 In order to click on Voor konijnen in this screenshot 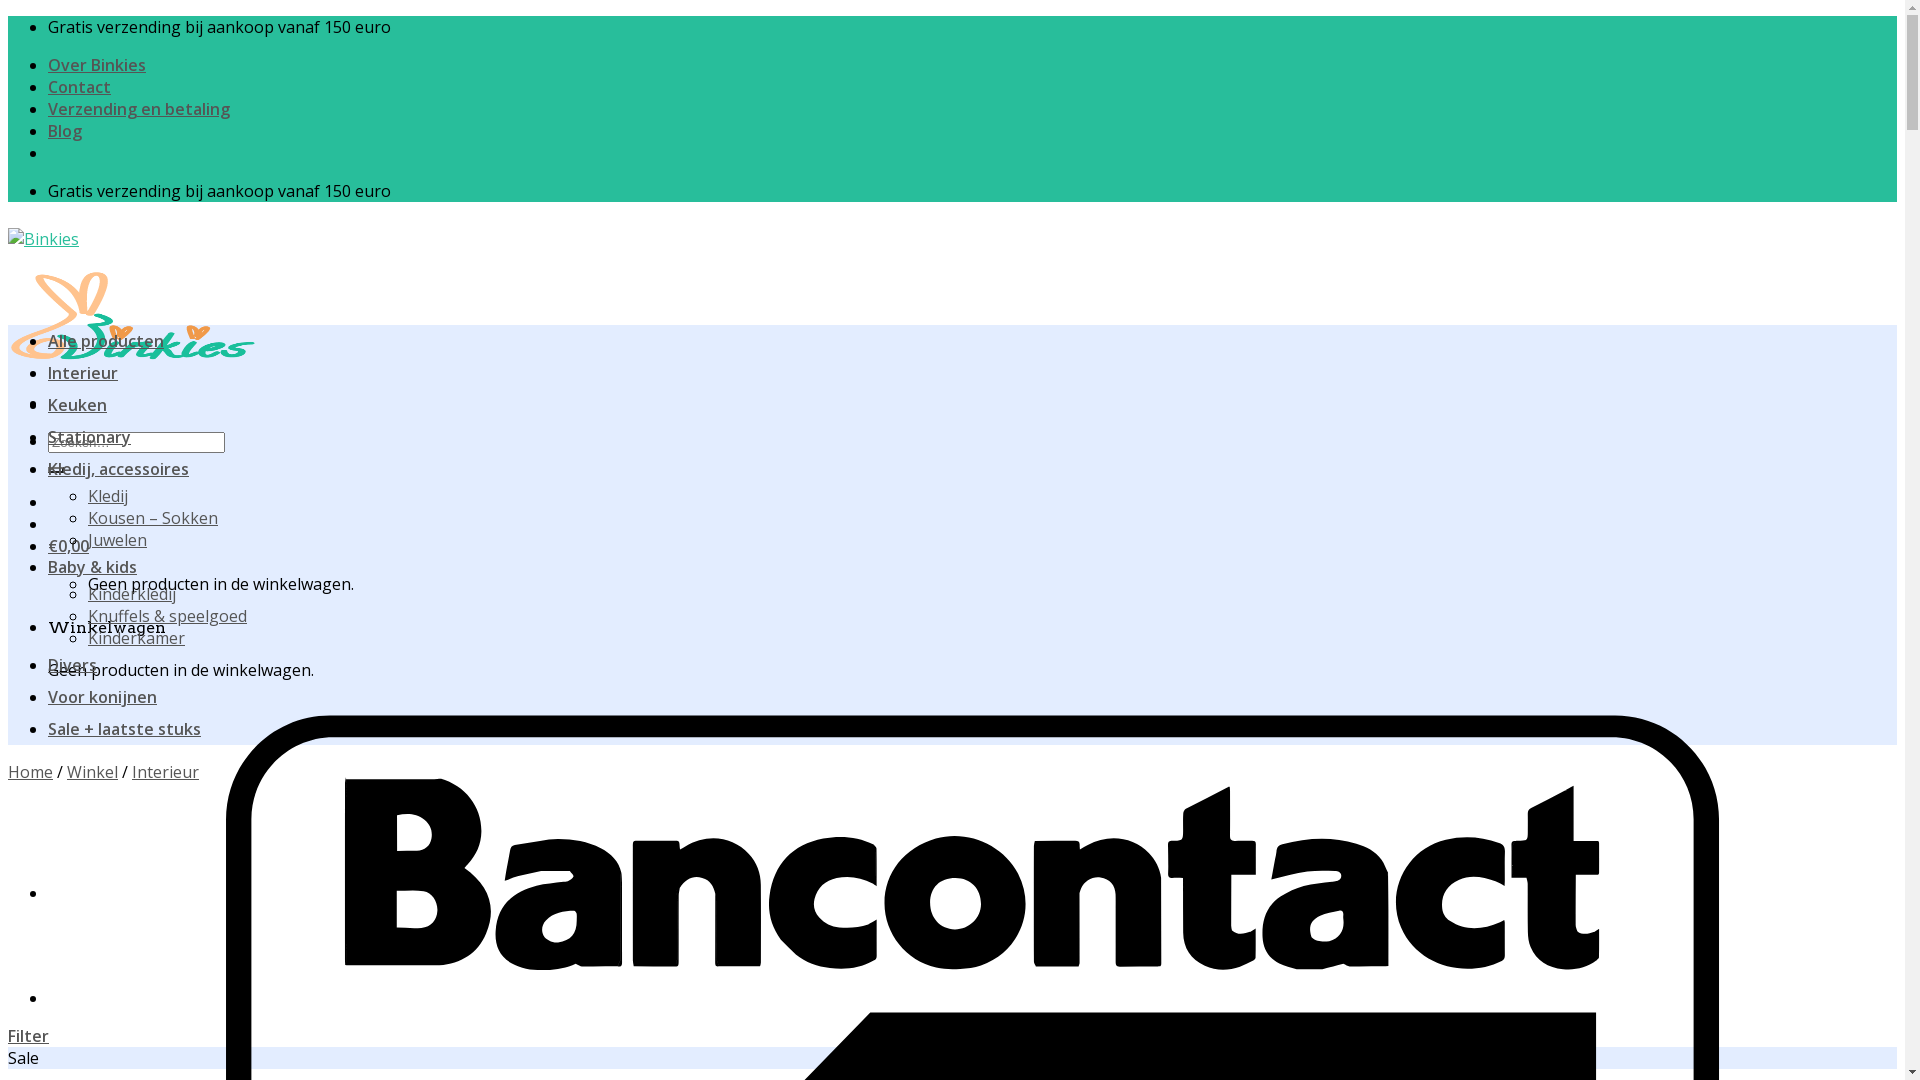, I will do `click(100, 644)`.